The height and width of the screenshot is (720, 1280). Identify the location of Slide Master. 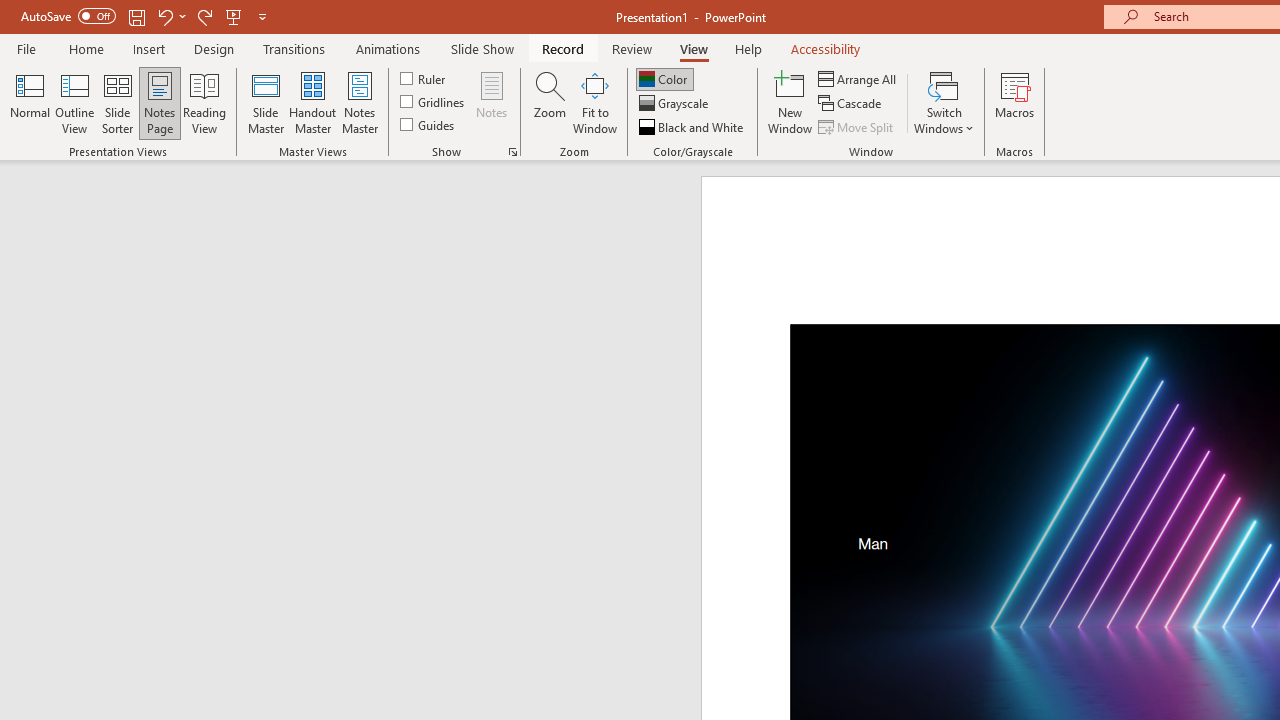
(265, 102).